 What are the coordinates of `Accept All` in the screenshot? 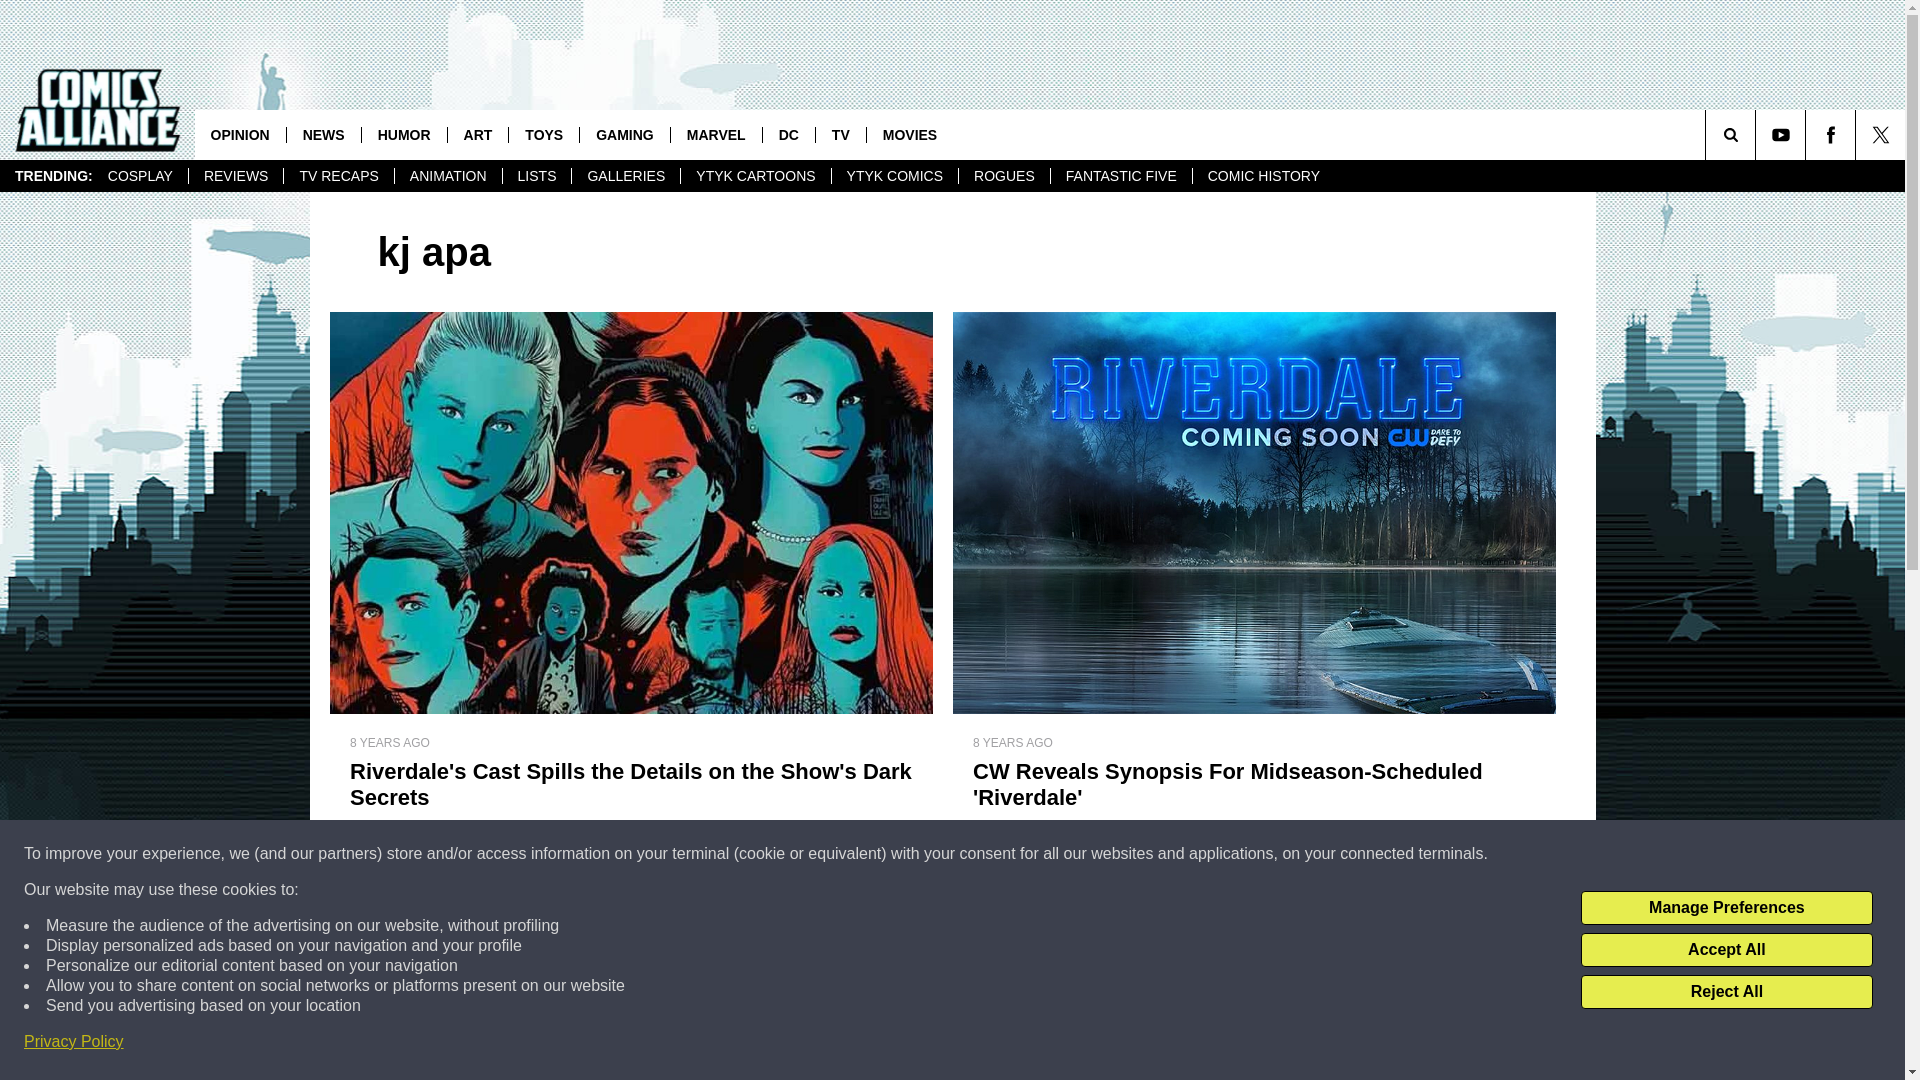 It's located at (1726, 950).